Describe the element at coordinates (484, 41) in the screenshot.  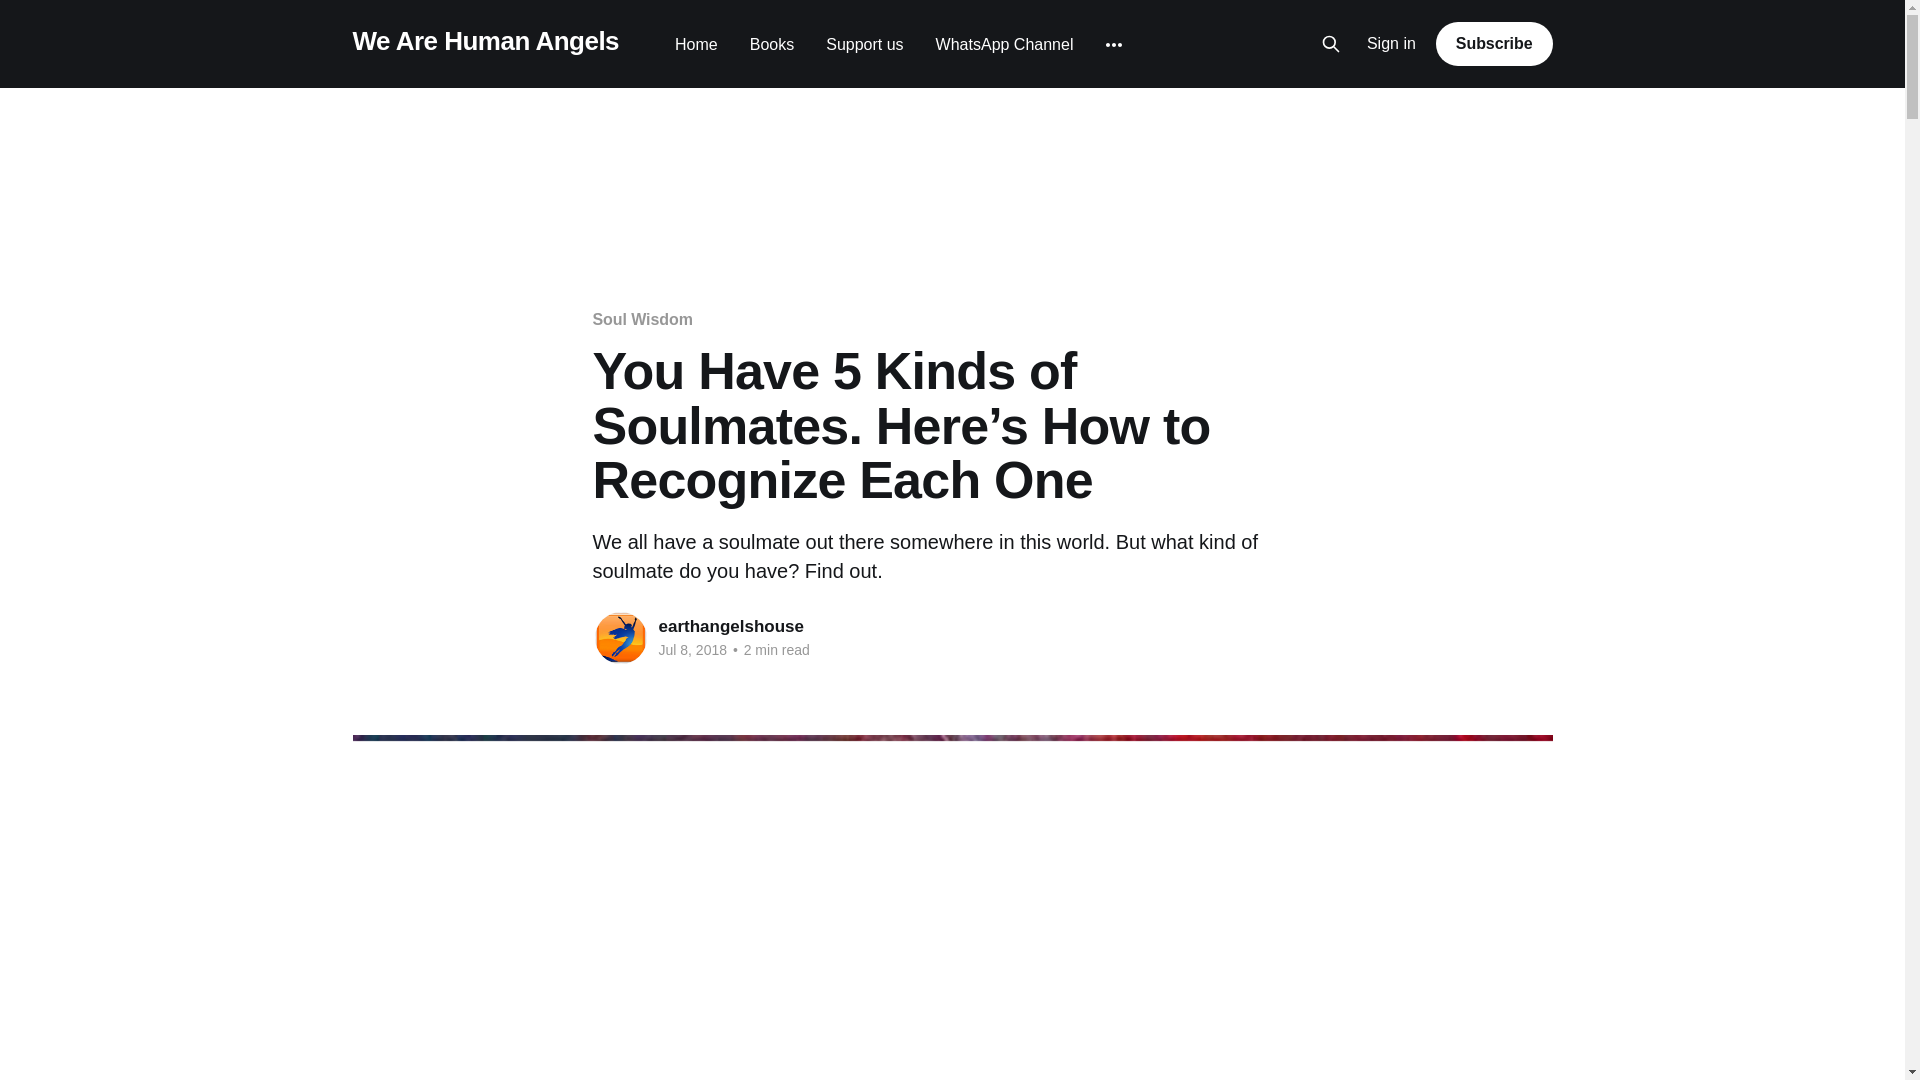
I see `We Are Human Angels` at that location.